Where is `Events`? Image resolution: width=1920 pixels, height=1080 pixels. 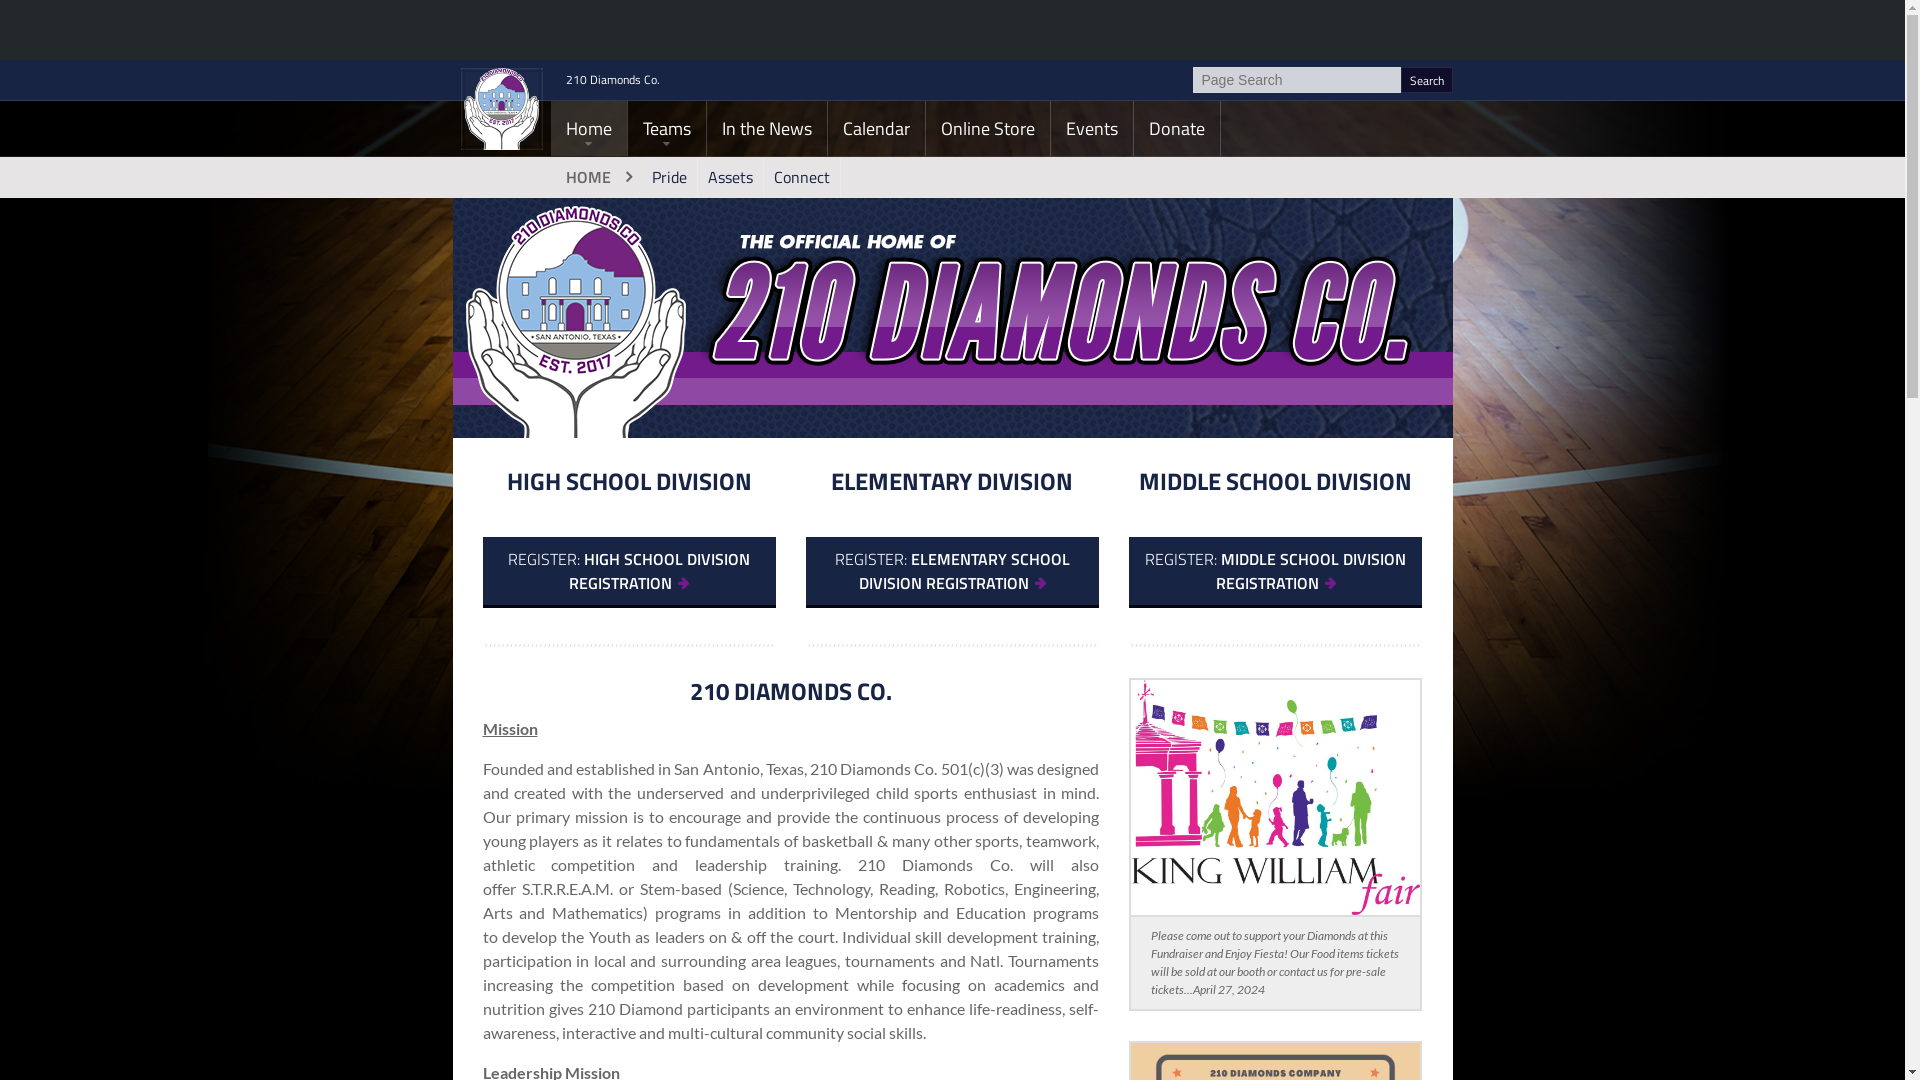
Events is located at coordinates (1091, 128).